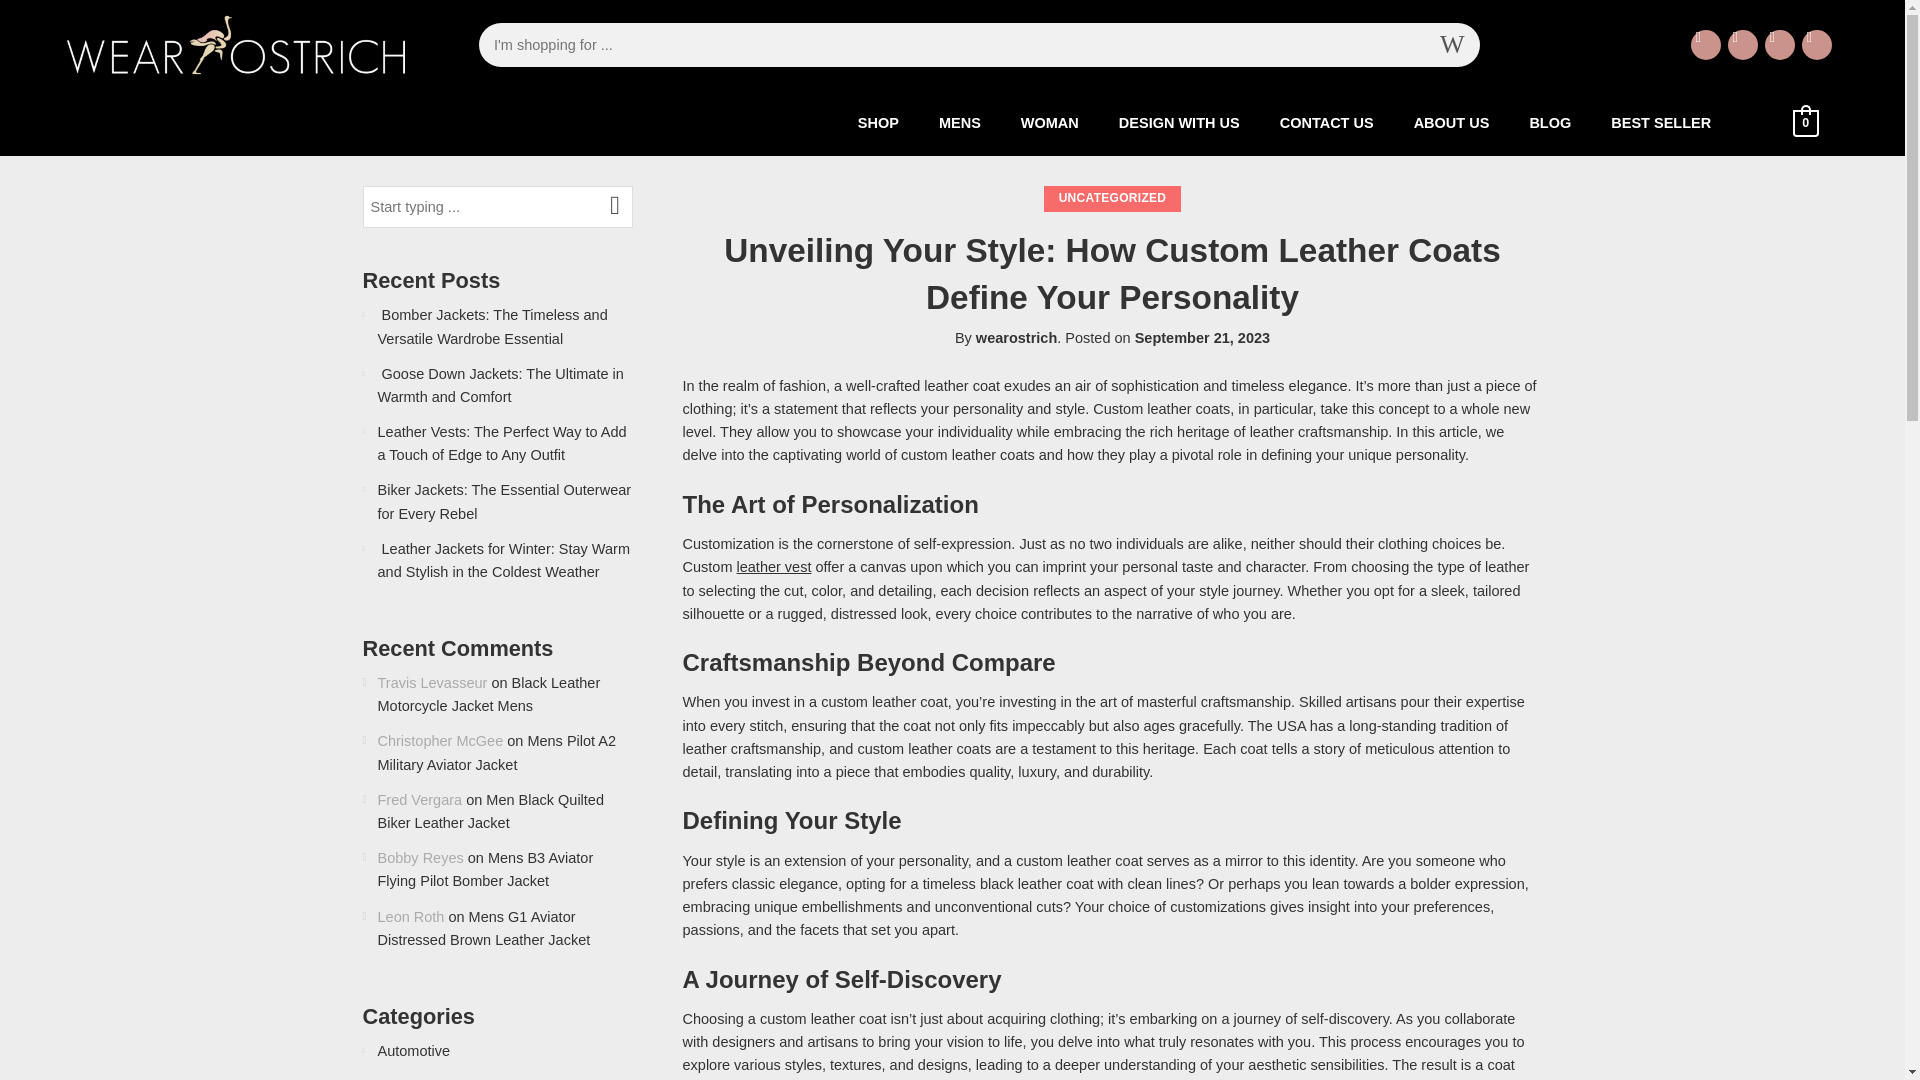  What do you see at coordinates (878, 122) in the screenshot?
I see `SHOP` at bounding box center [878, 122].